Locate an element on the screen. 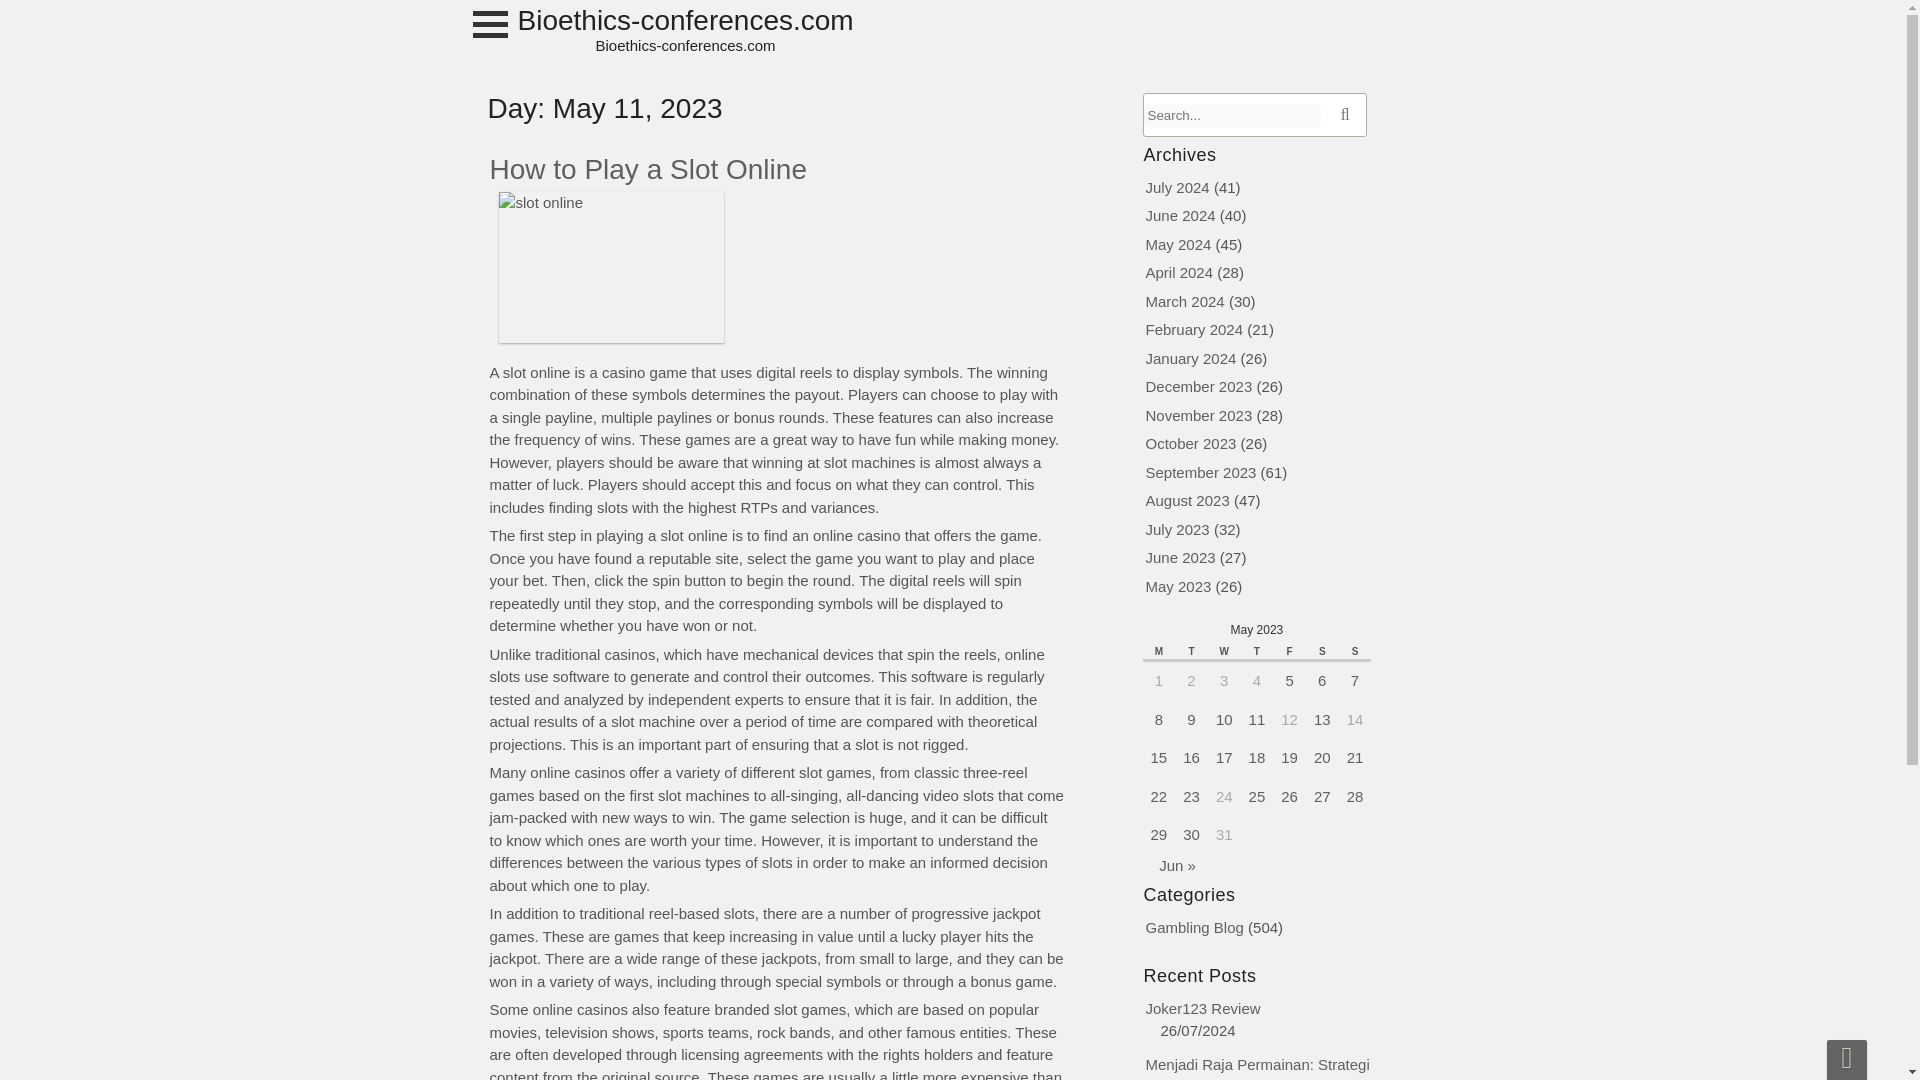 The height and width of the screenshot is (1080, 1920). 22 is located at coordinates (1158, 796).